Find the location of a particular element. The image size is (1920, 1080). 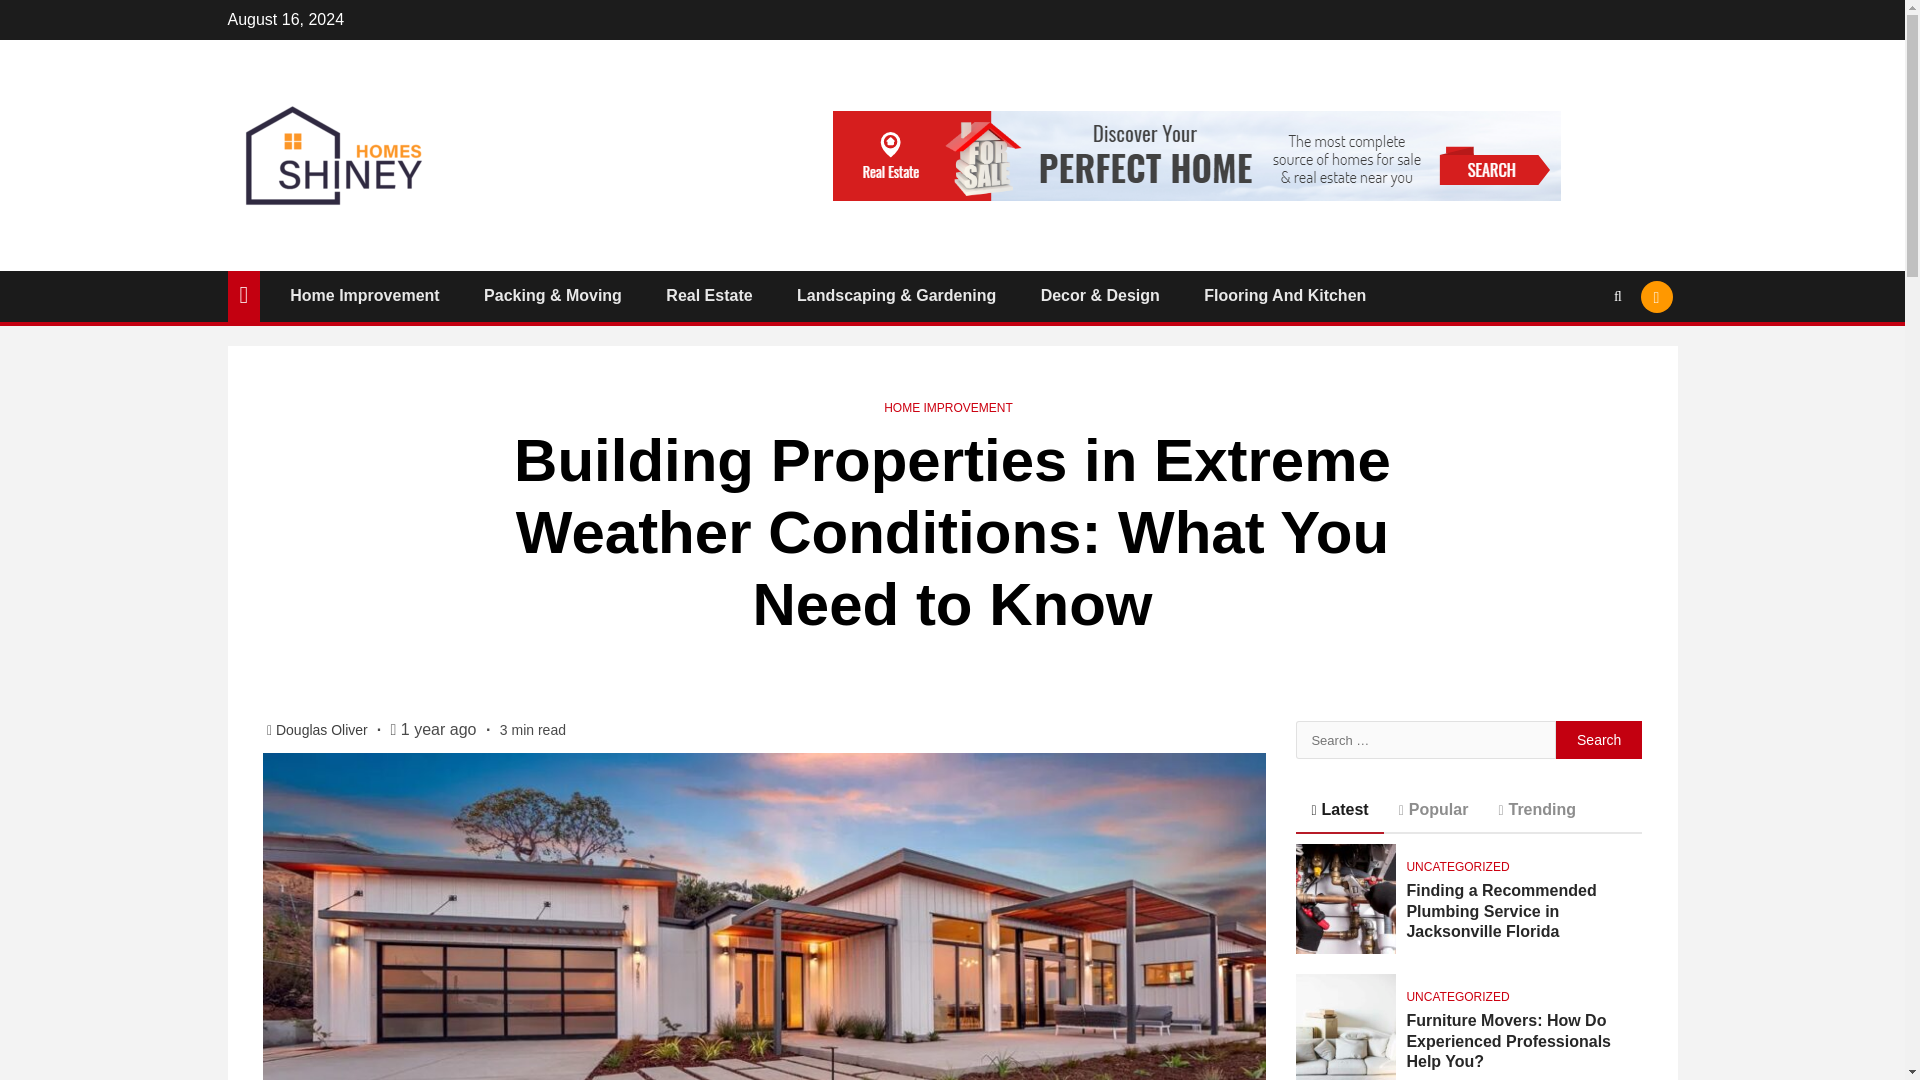

Real Estate is located at coordinates (709, 295).